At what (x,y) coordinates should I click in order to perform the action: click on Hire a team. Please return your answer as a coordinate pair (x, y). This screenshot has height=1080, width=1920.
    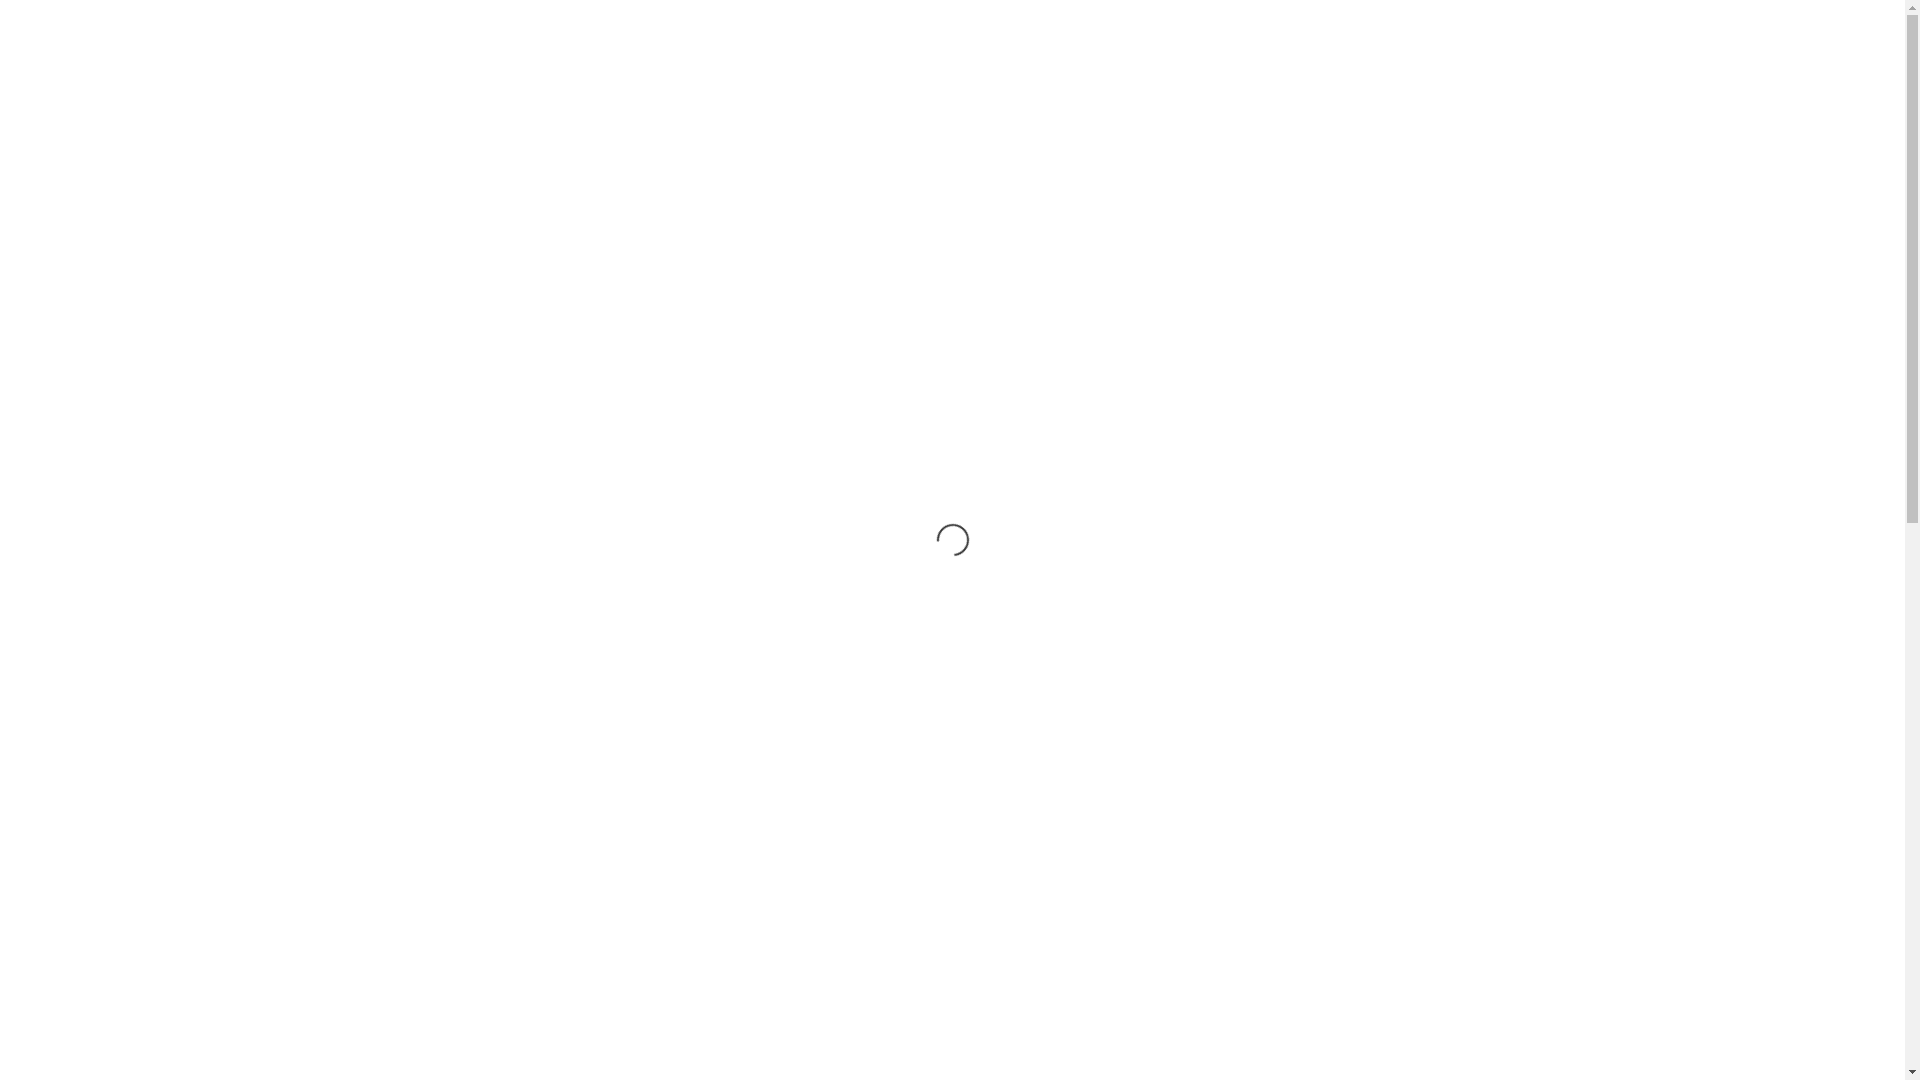
    Looking at the image, I should click on (999, 294).